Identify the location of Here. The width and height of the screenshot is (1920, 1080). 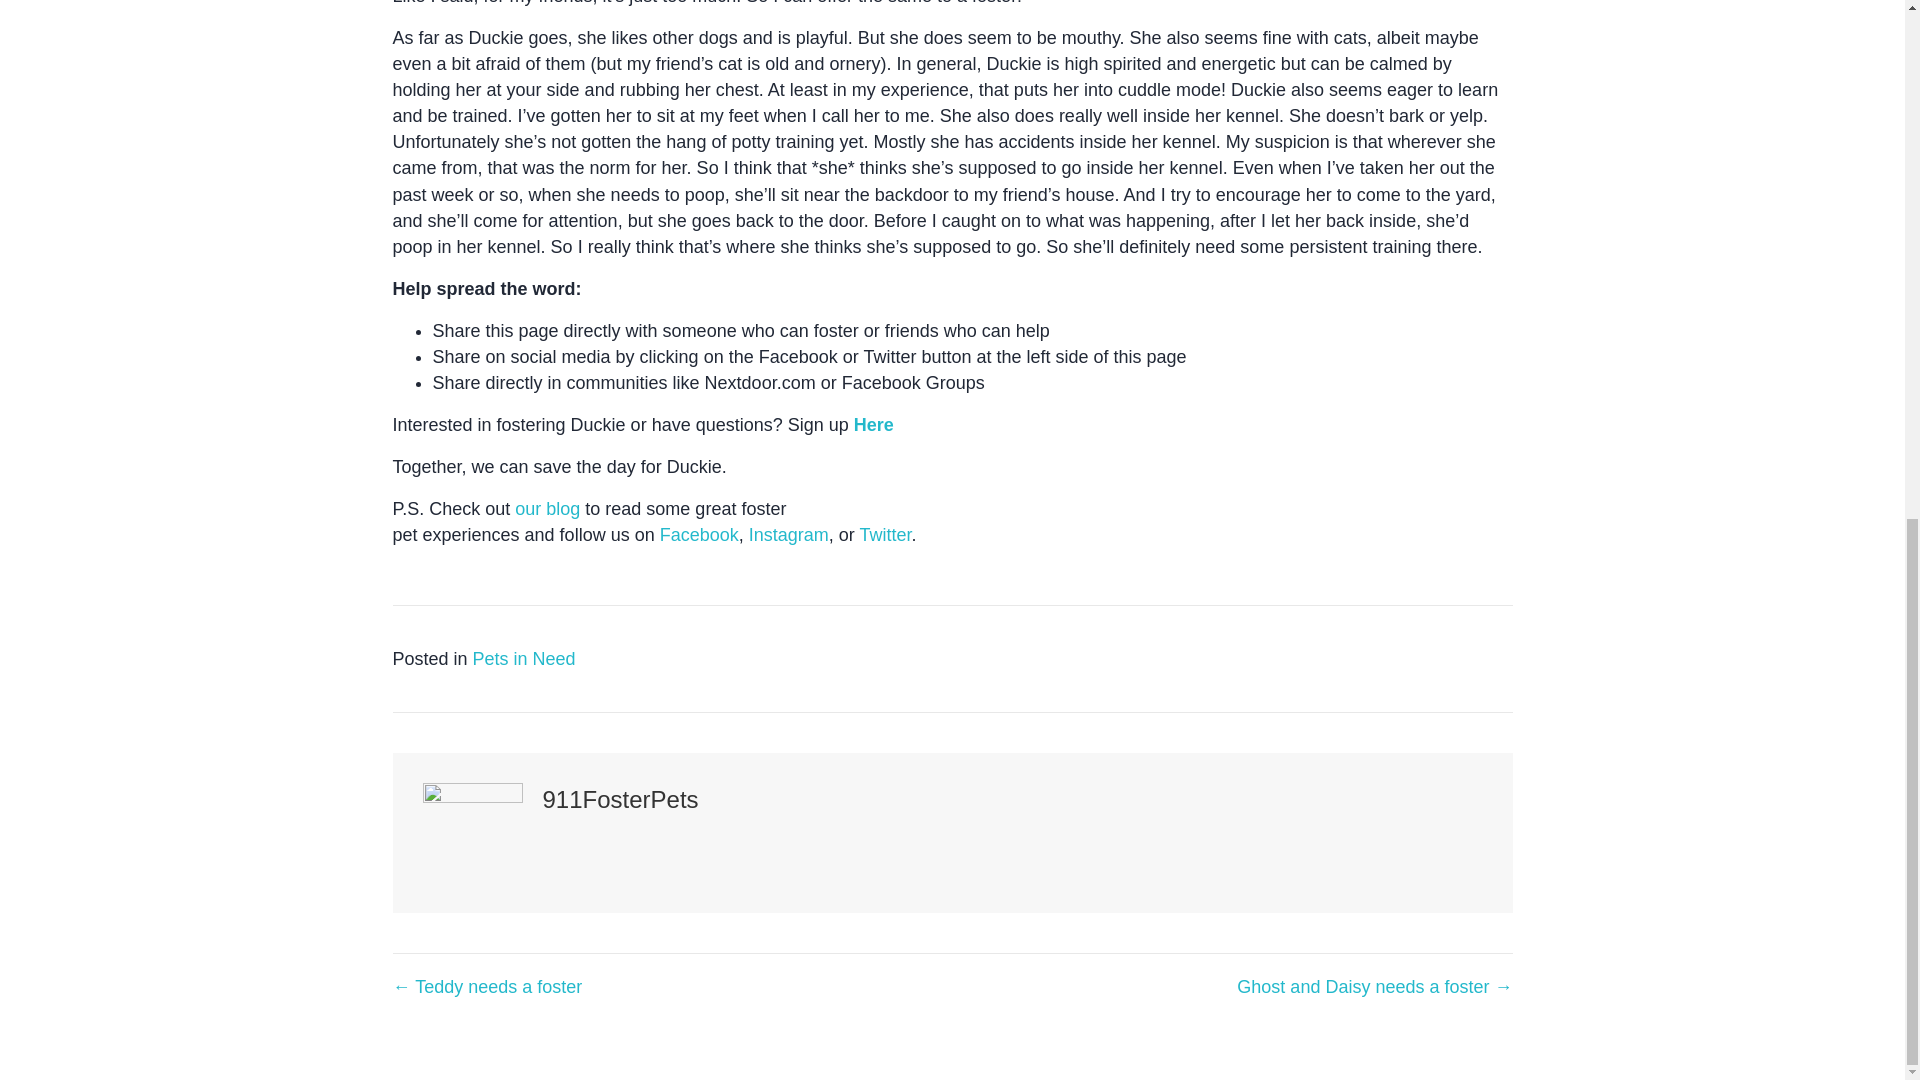
(874, 424).